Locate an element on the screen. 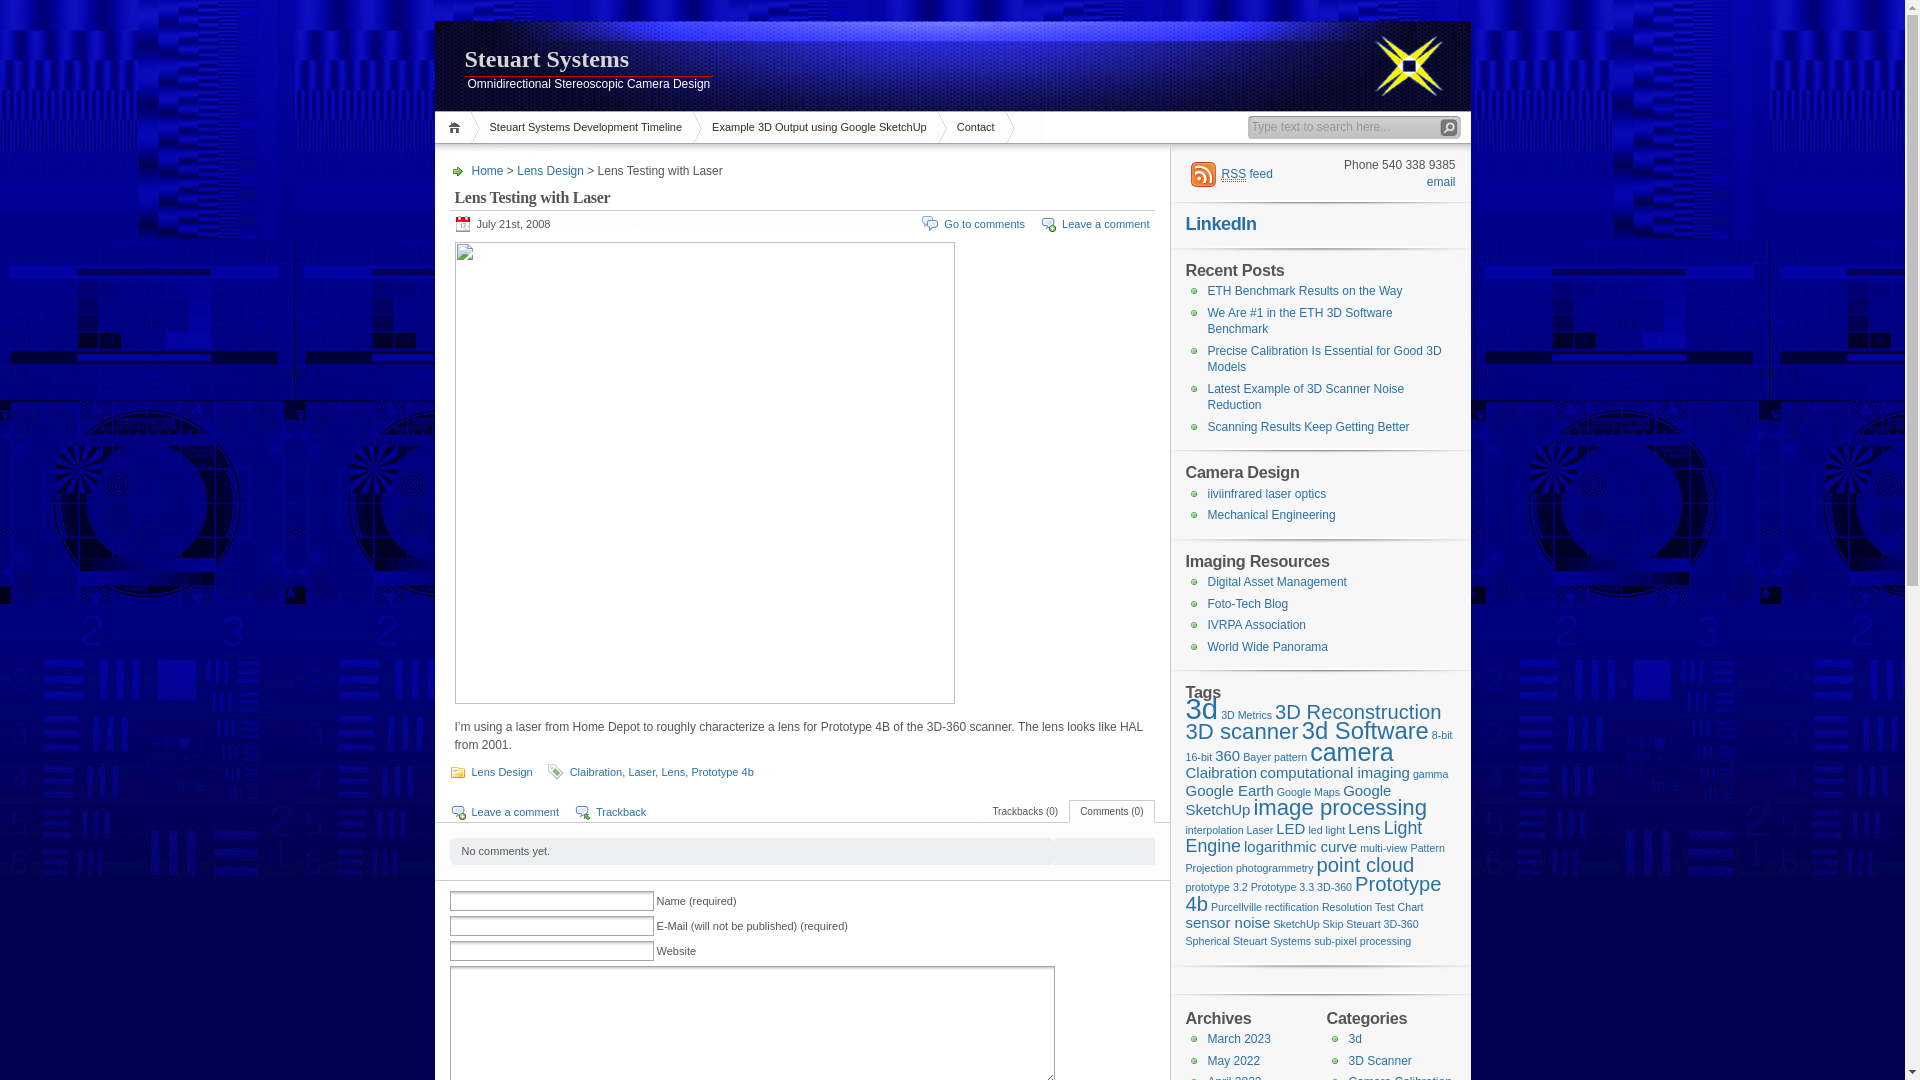  logarithmic curve is located at coordinates (1300, 846).